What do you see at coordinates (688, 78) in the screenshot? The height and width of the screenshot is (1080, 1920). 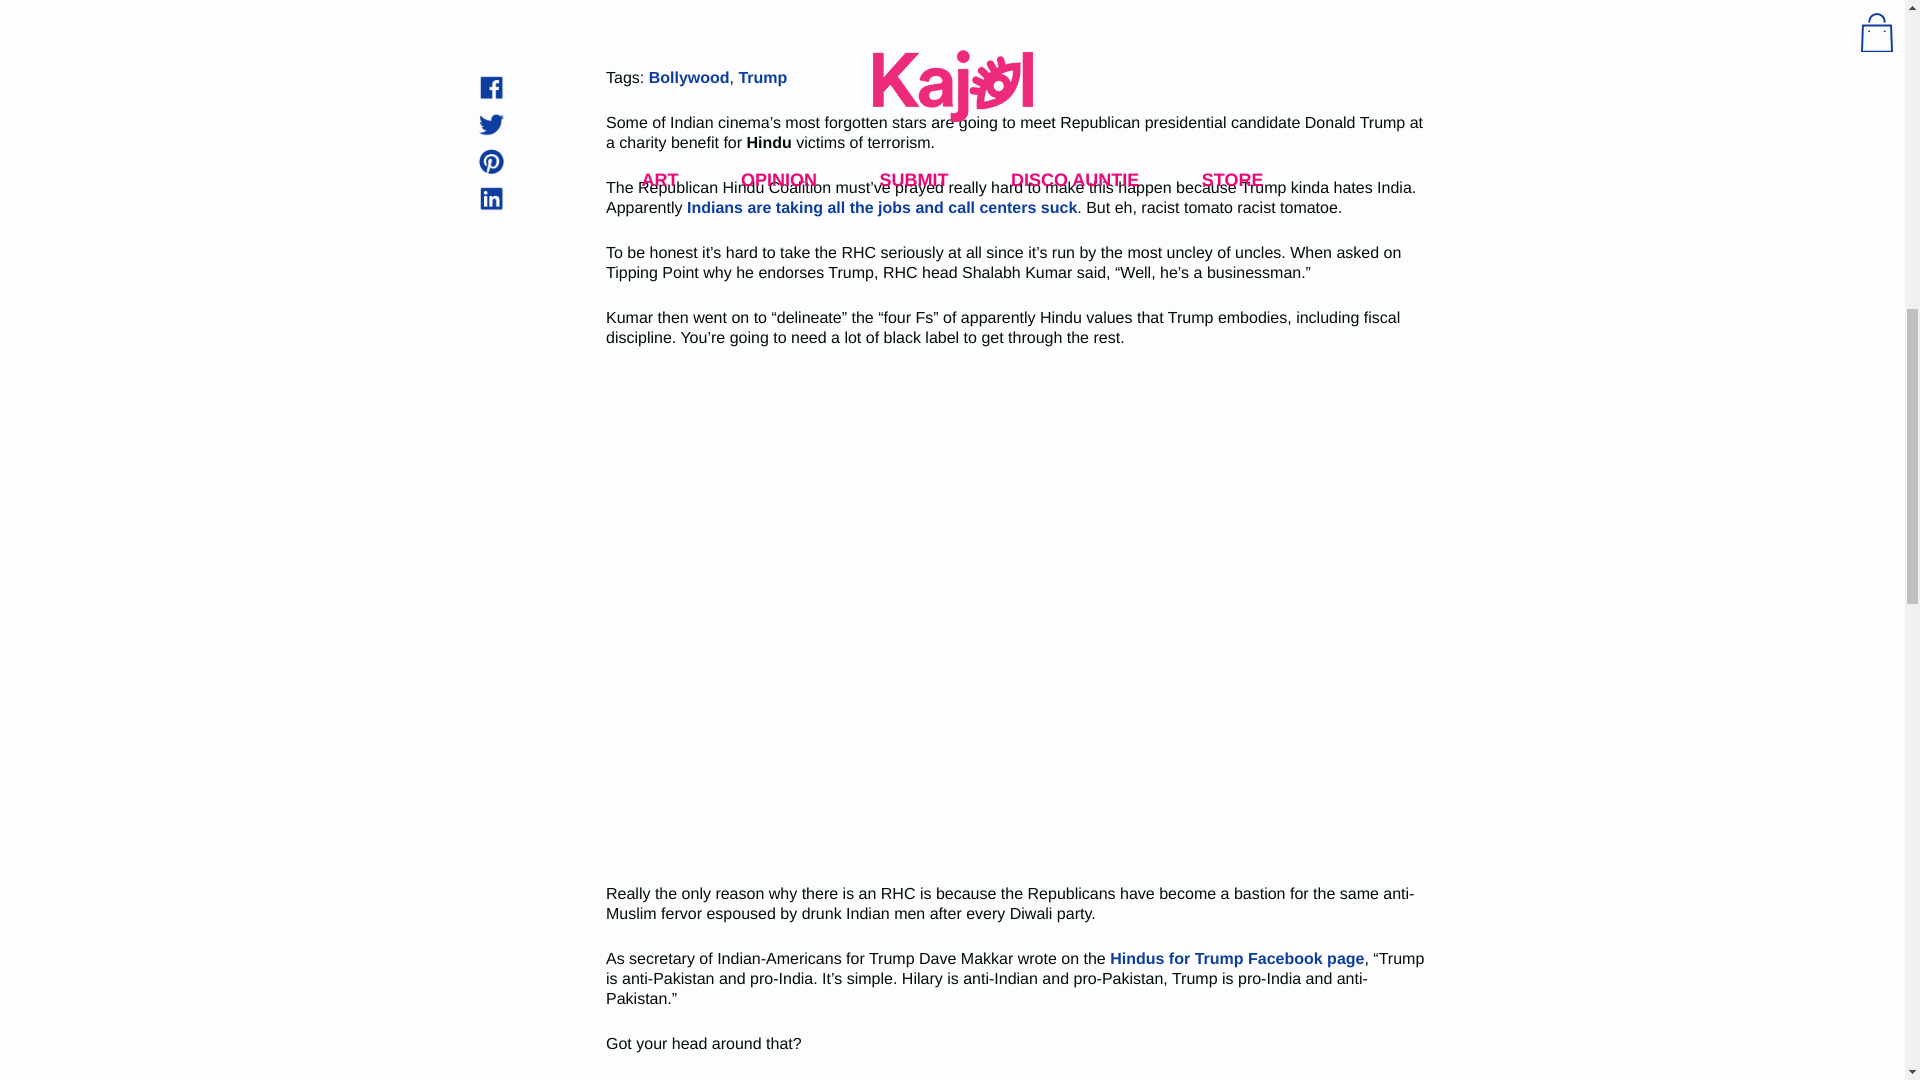 I see `Bollywood` at bounding box center [688, 78].